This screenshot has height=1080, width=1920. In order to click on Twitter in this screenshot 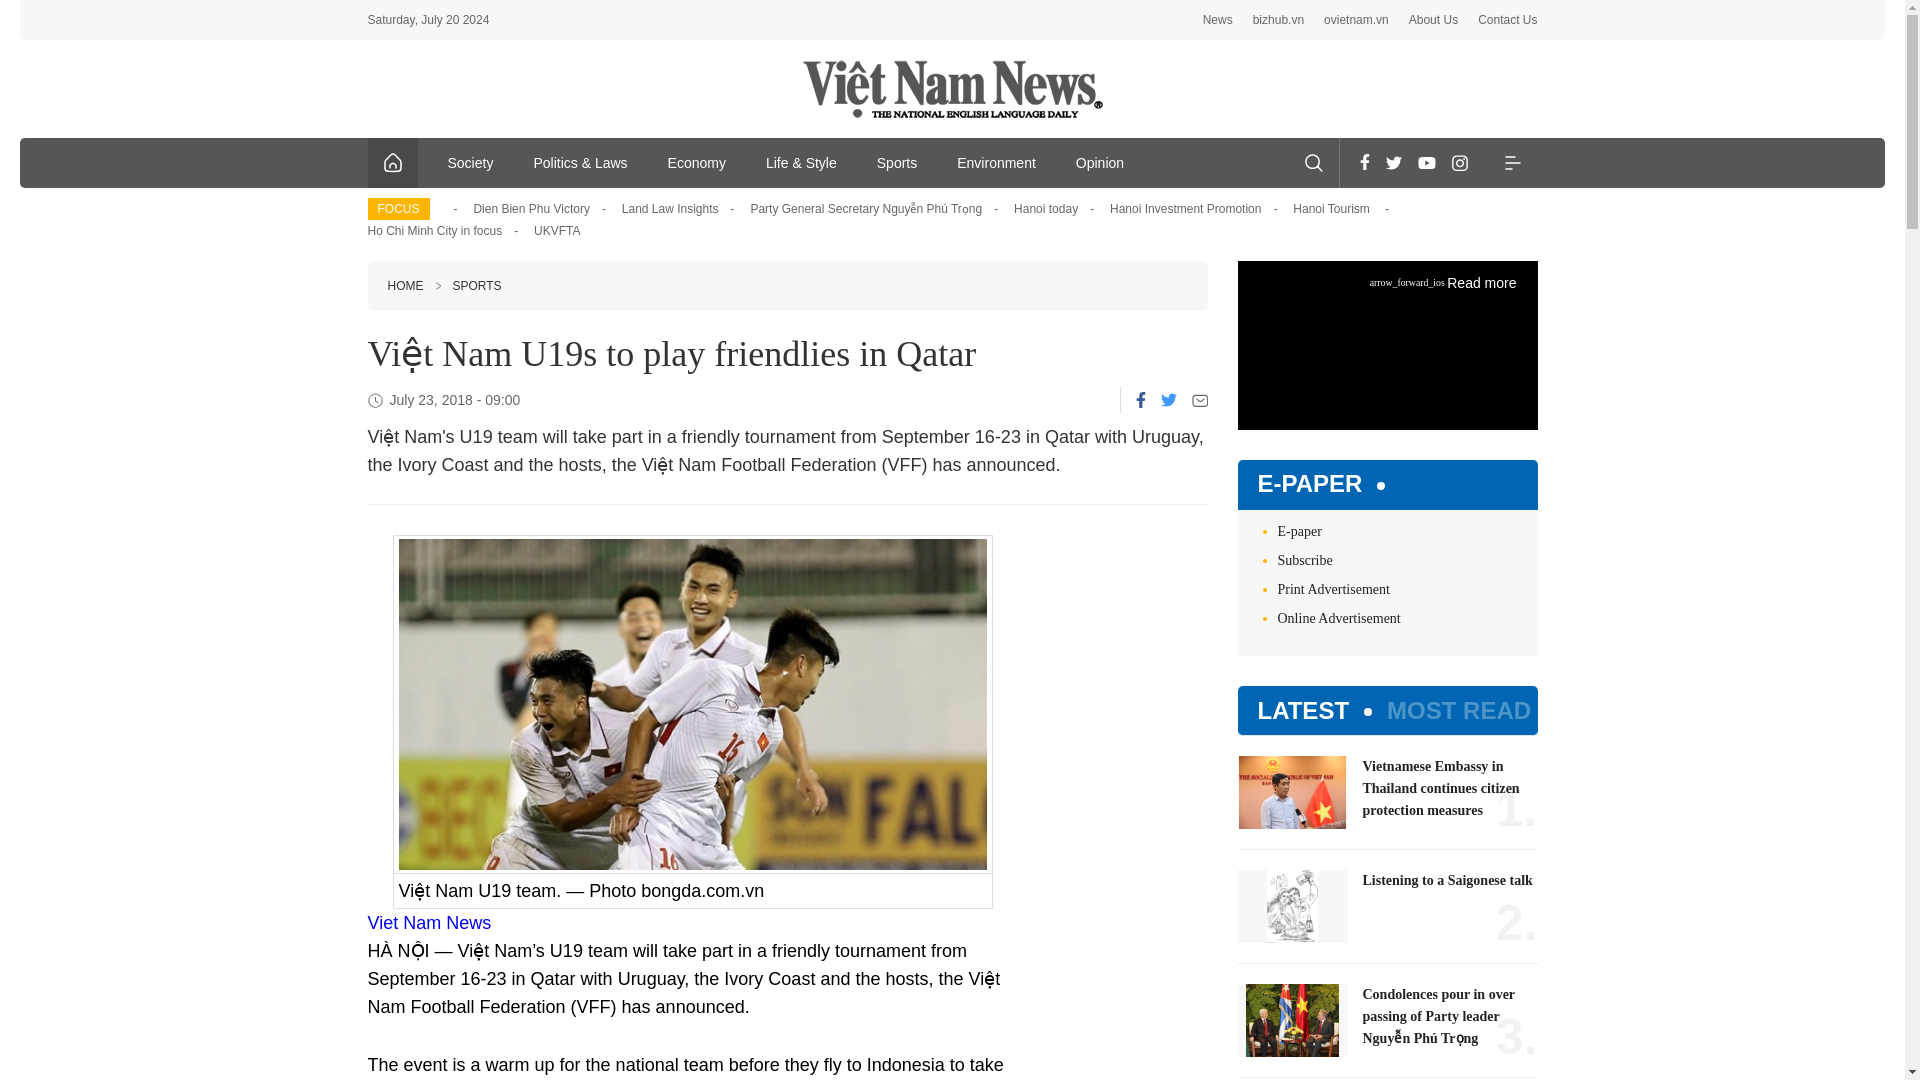, I will do `click(1167, 400)`.